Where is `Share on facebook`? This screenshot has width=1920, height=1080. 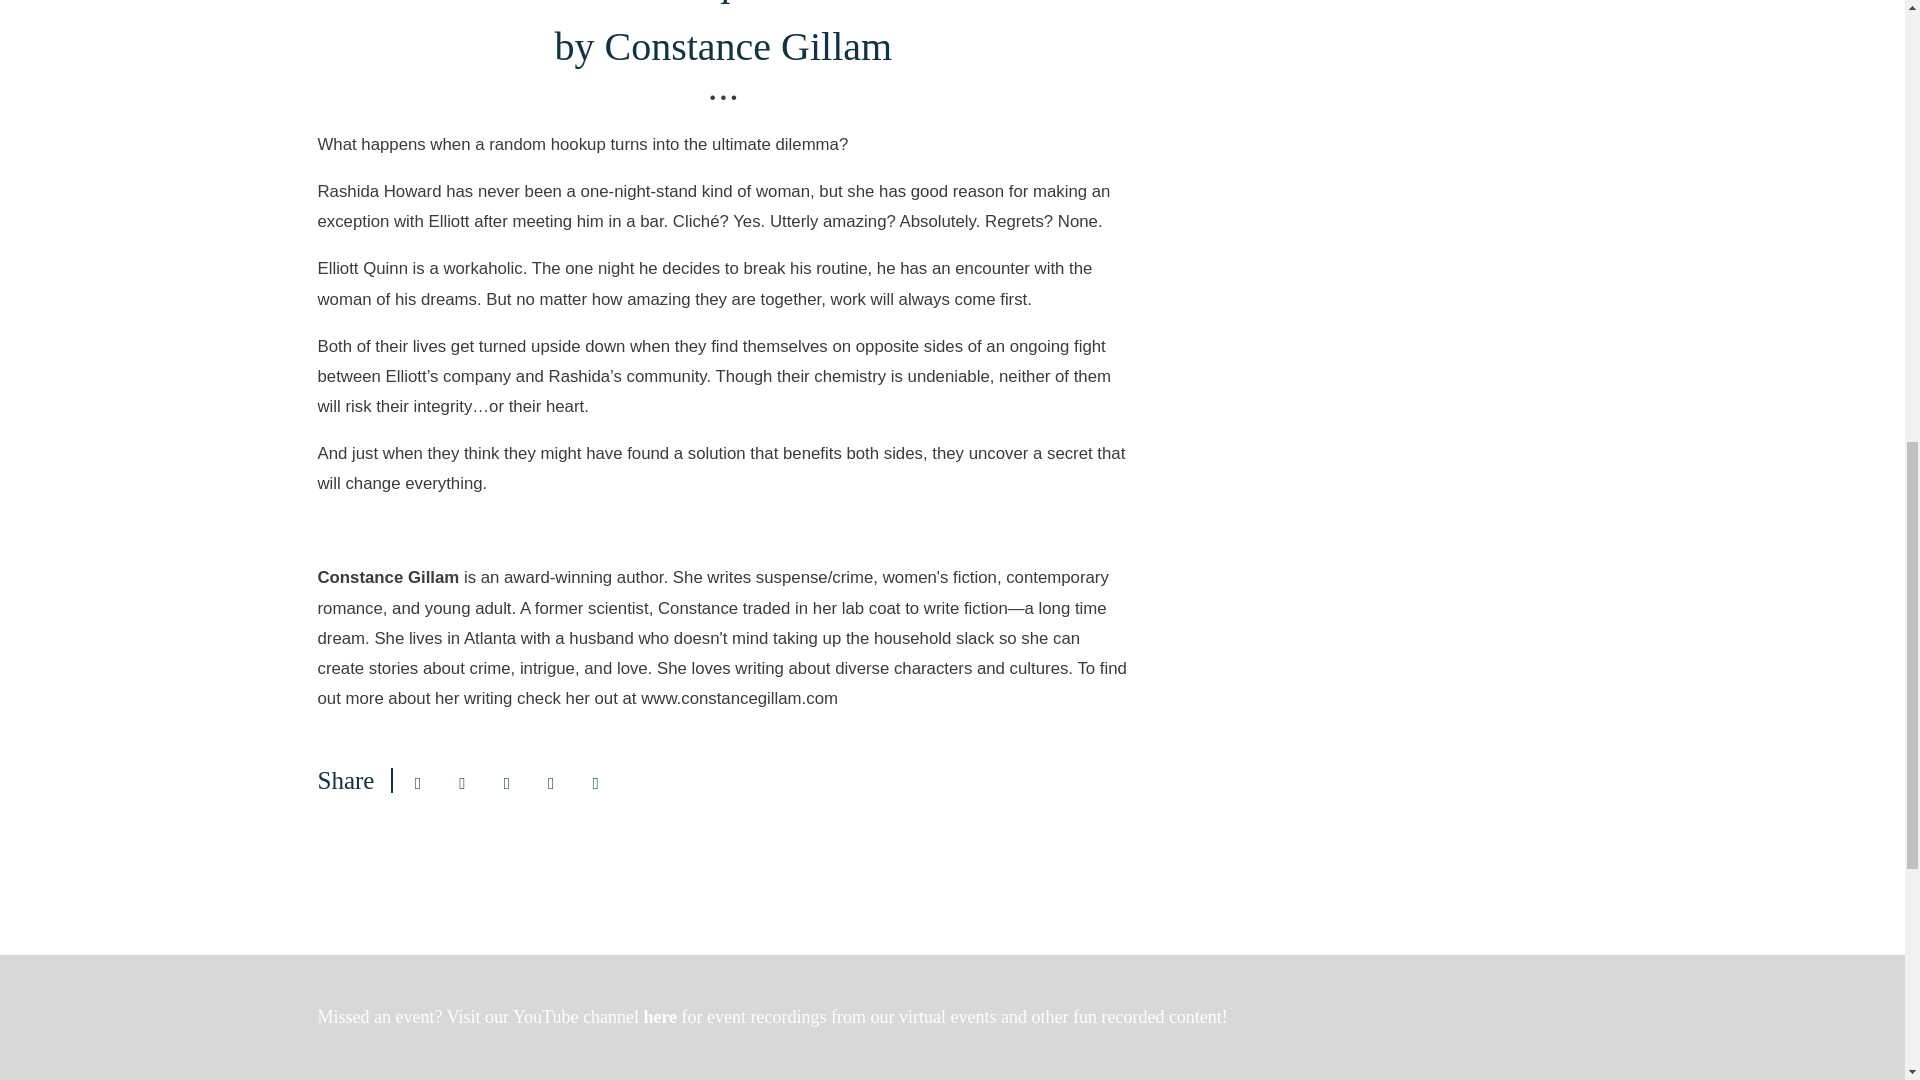 Share on facebook is located at coordinates (461, 783).